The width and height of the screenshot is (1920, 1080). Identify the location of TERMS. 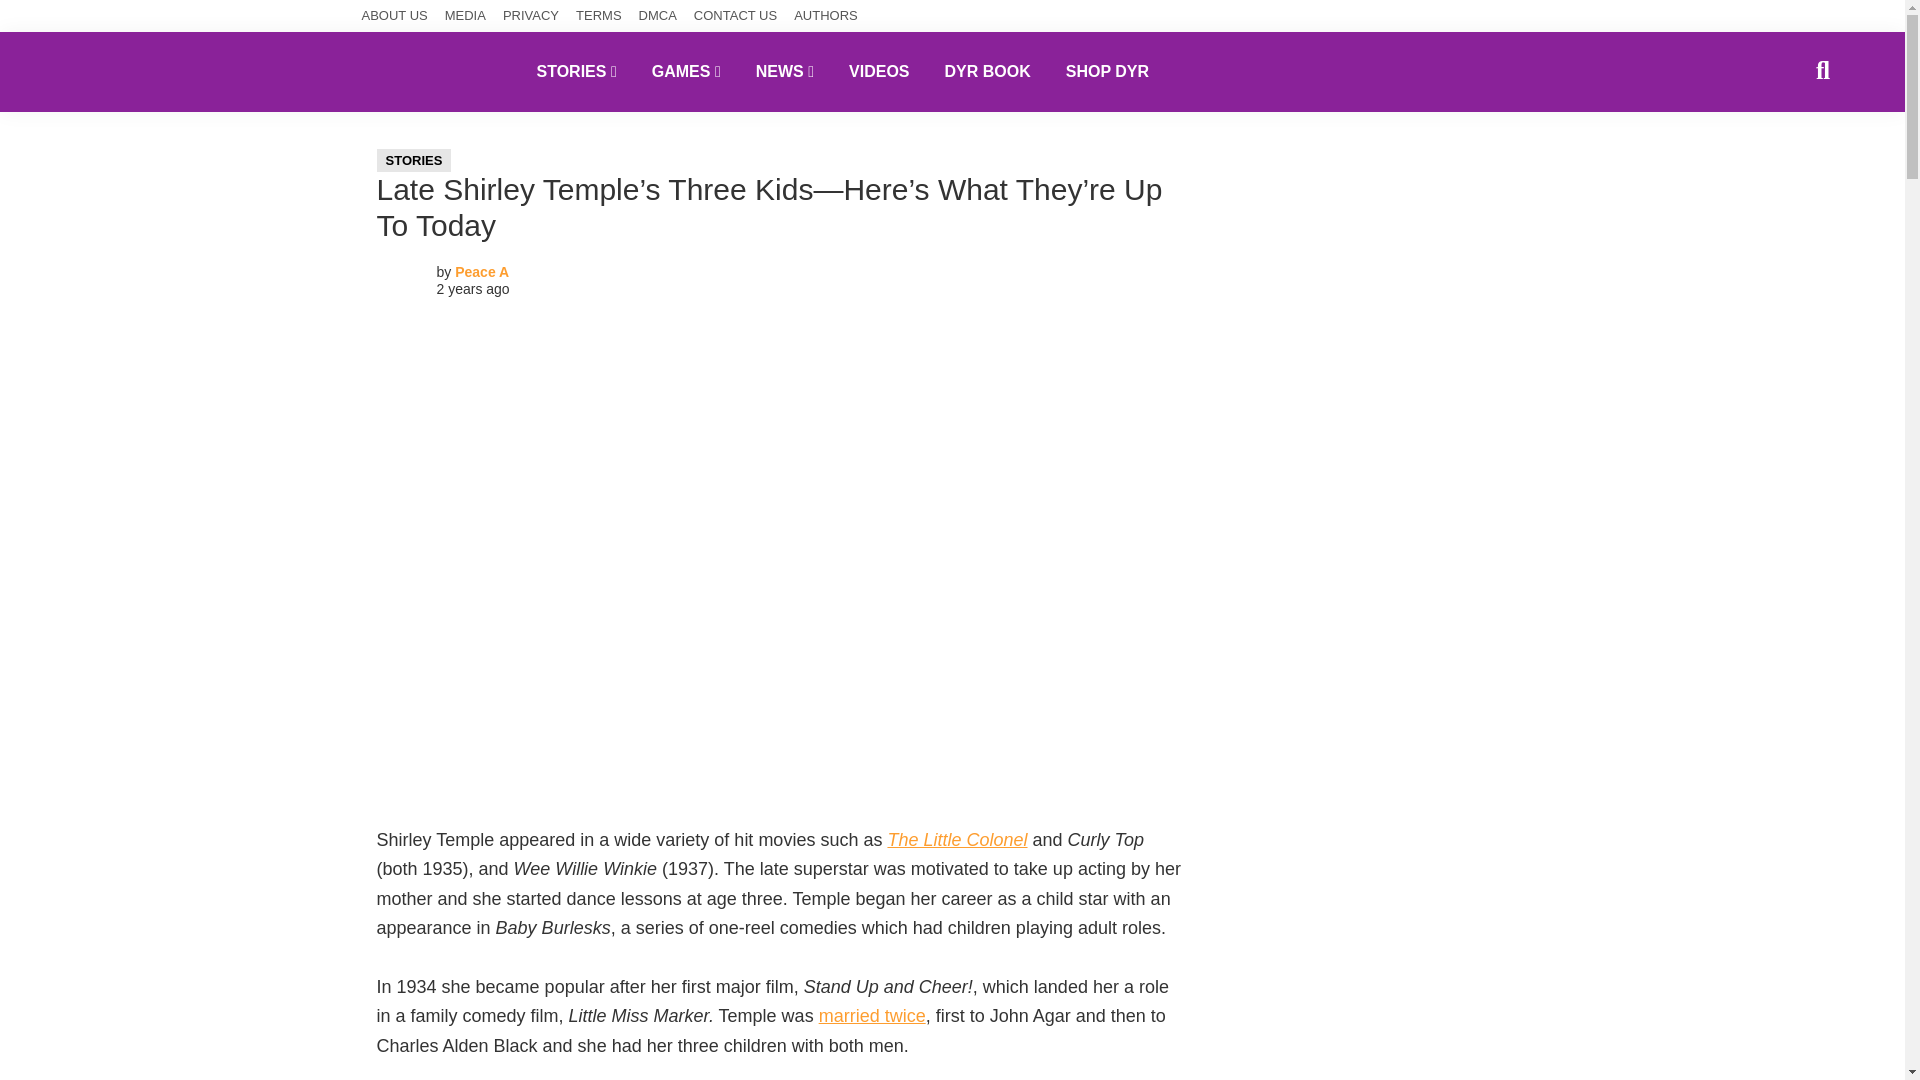
(599, 16).